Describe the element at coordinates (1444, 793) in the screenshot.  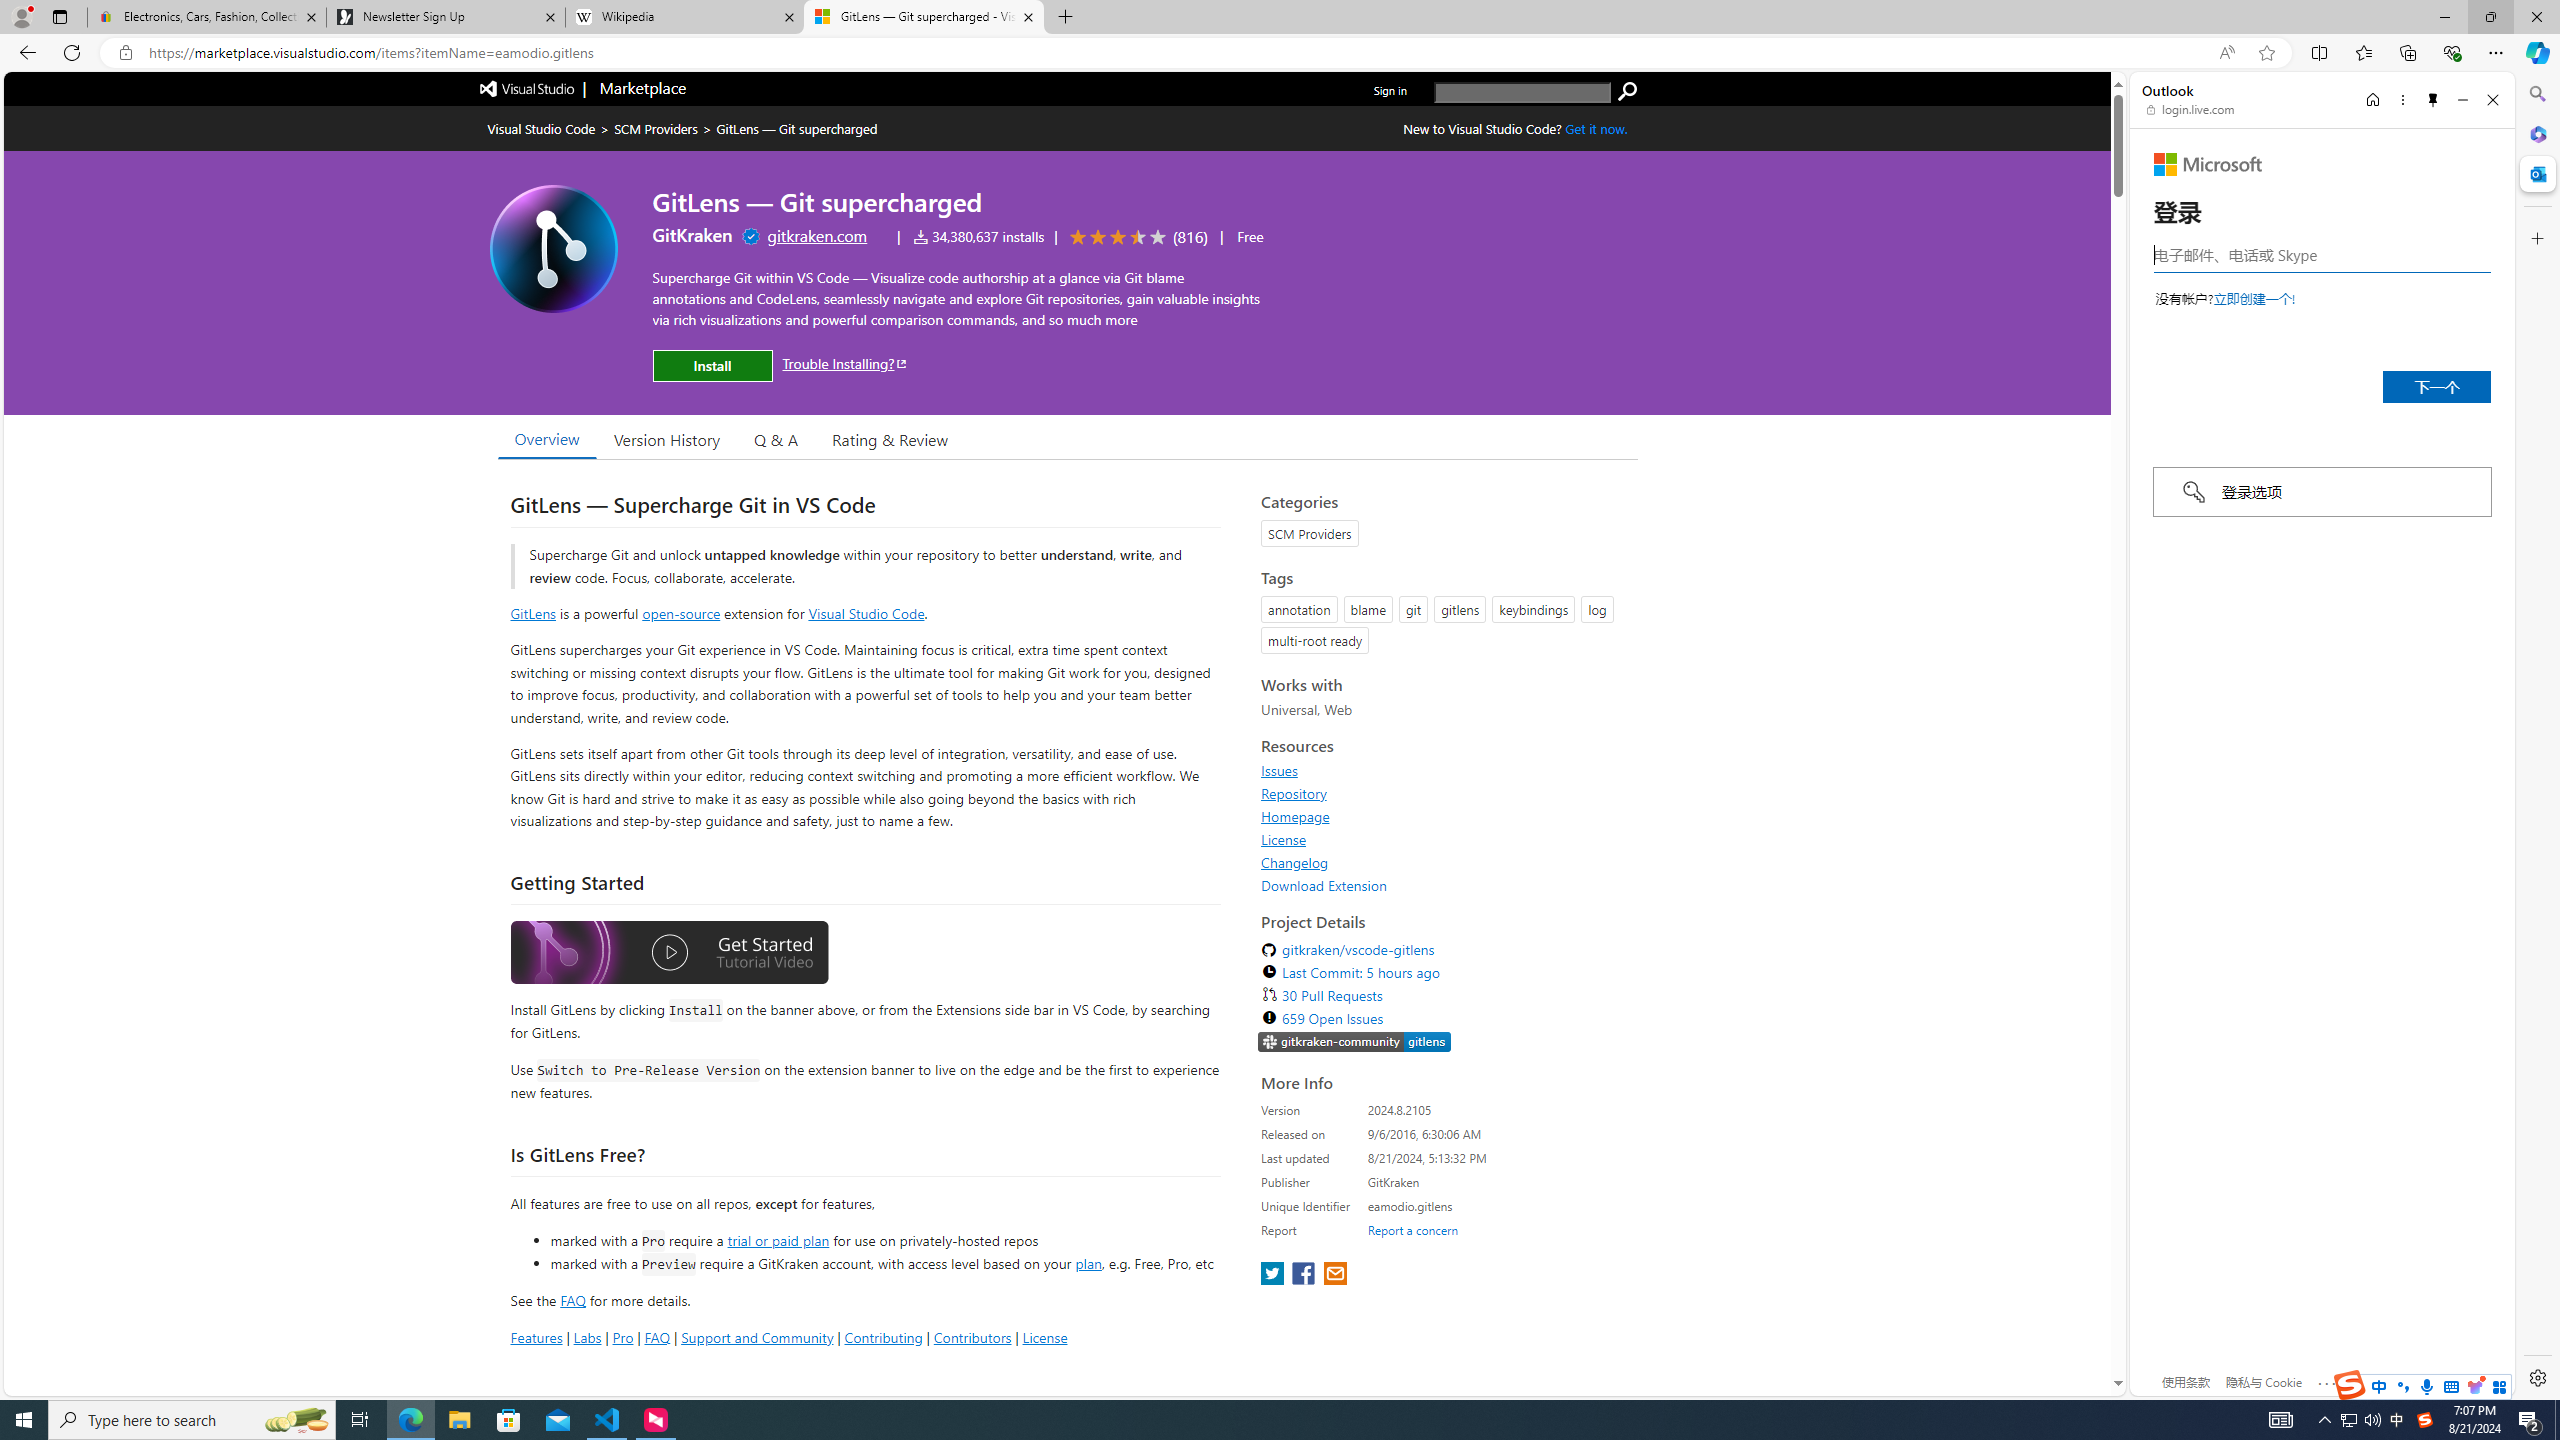
I see `Repository` at that location.